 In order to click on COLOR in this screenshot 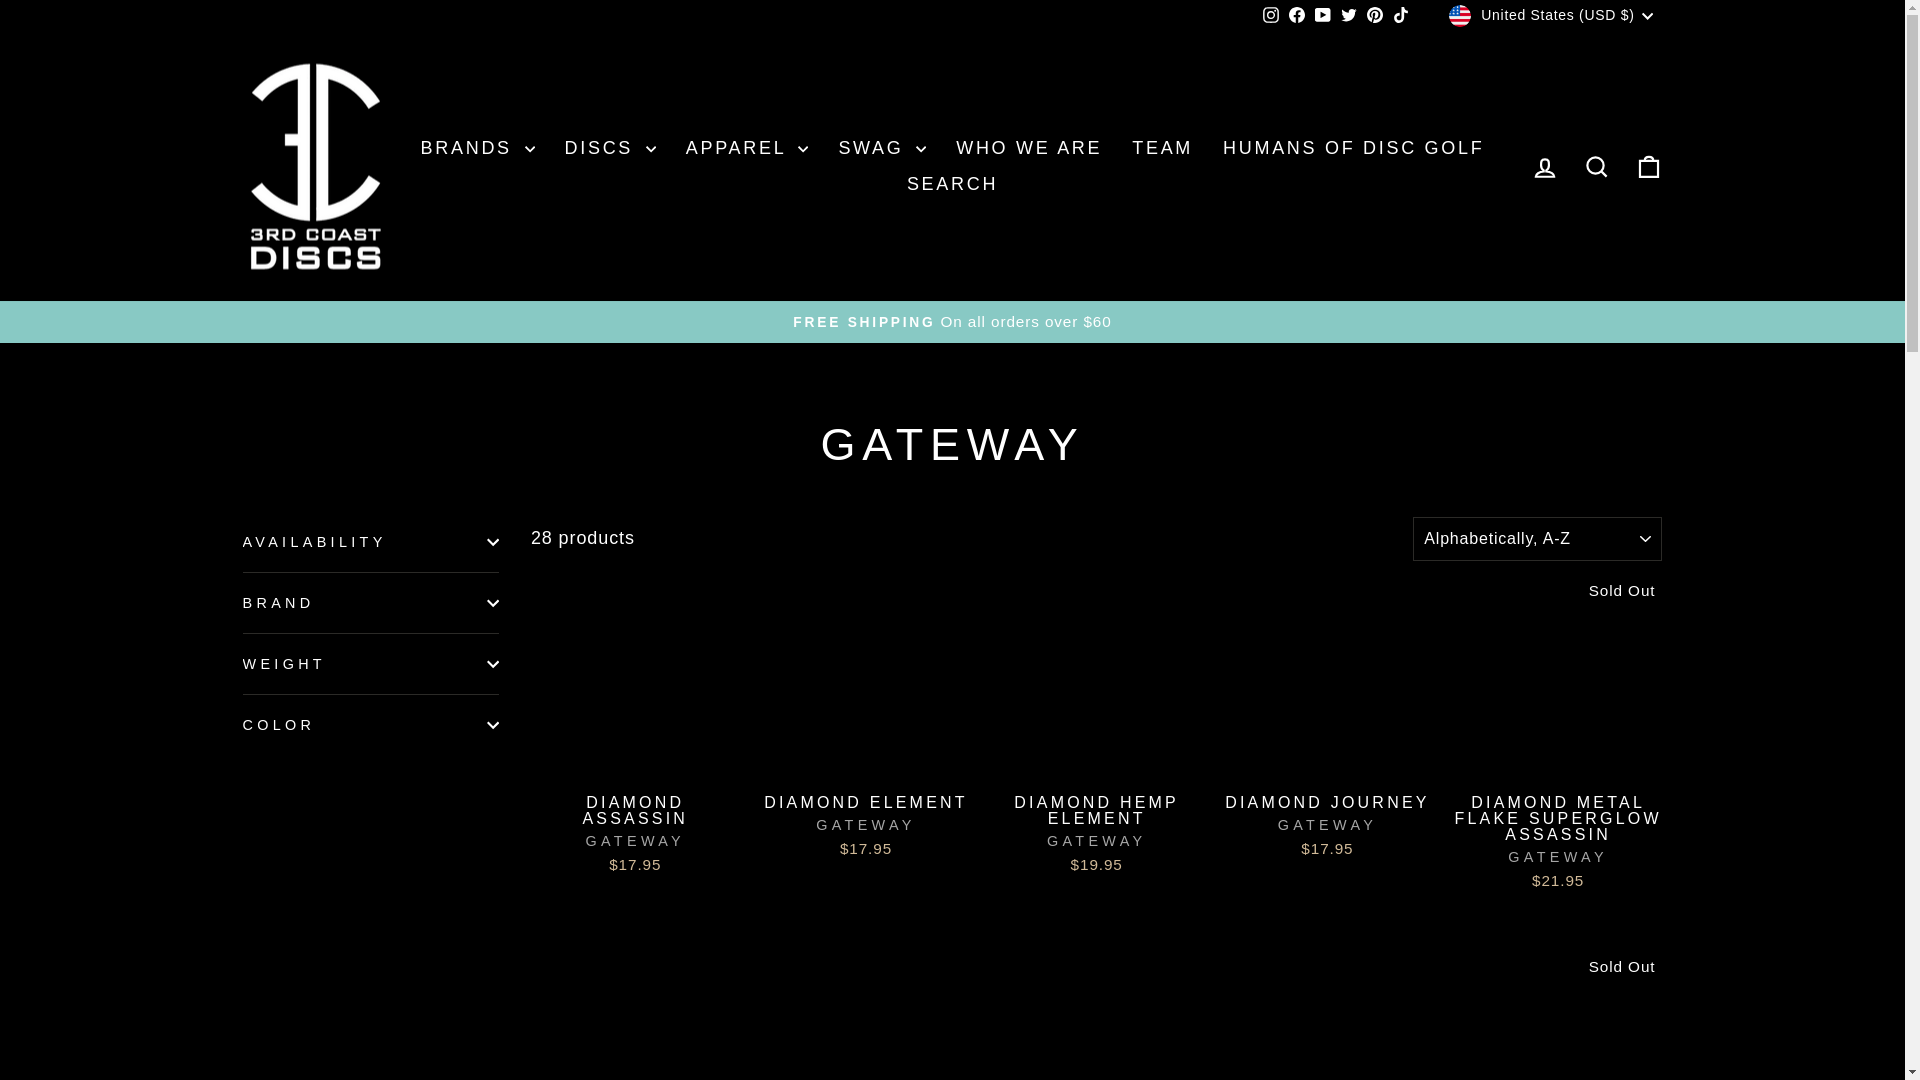, I will do `click(370, 725)`.